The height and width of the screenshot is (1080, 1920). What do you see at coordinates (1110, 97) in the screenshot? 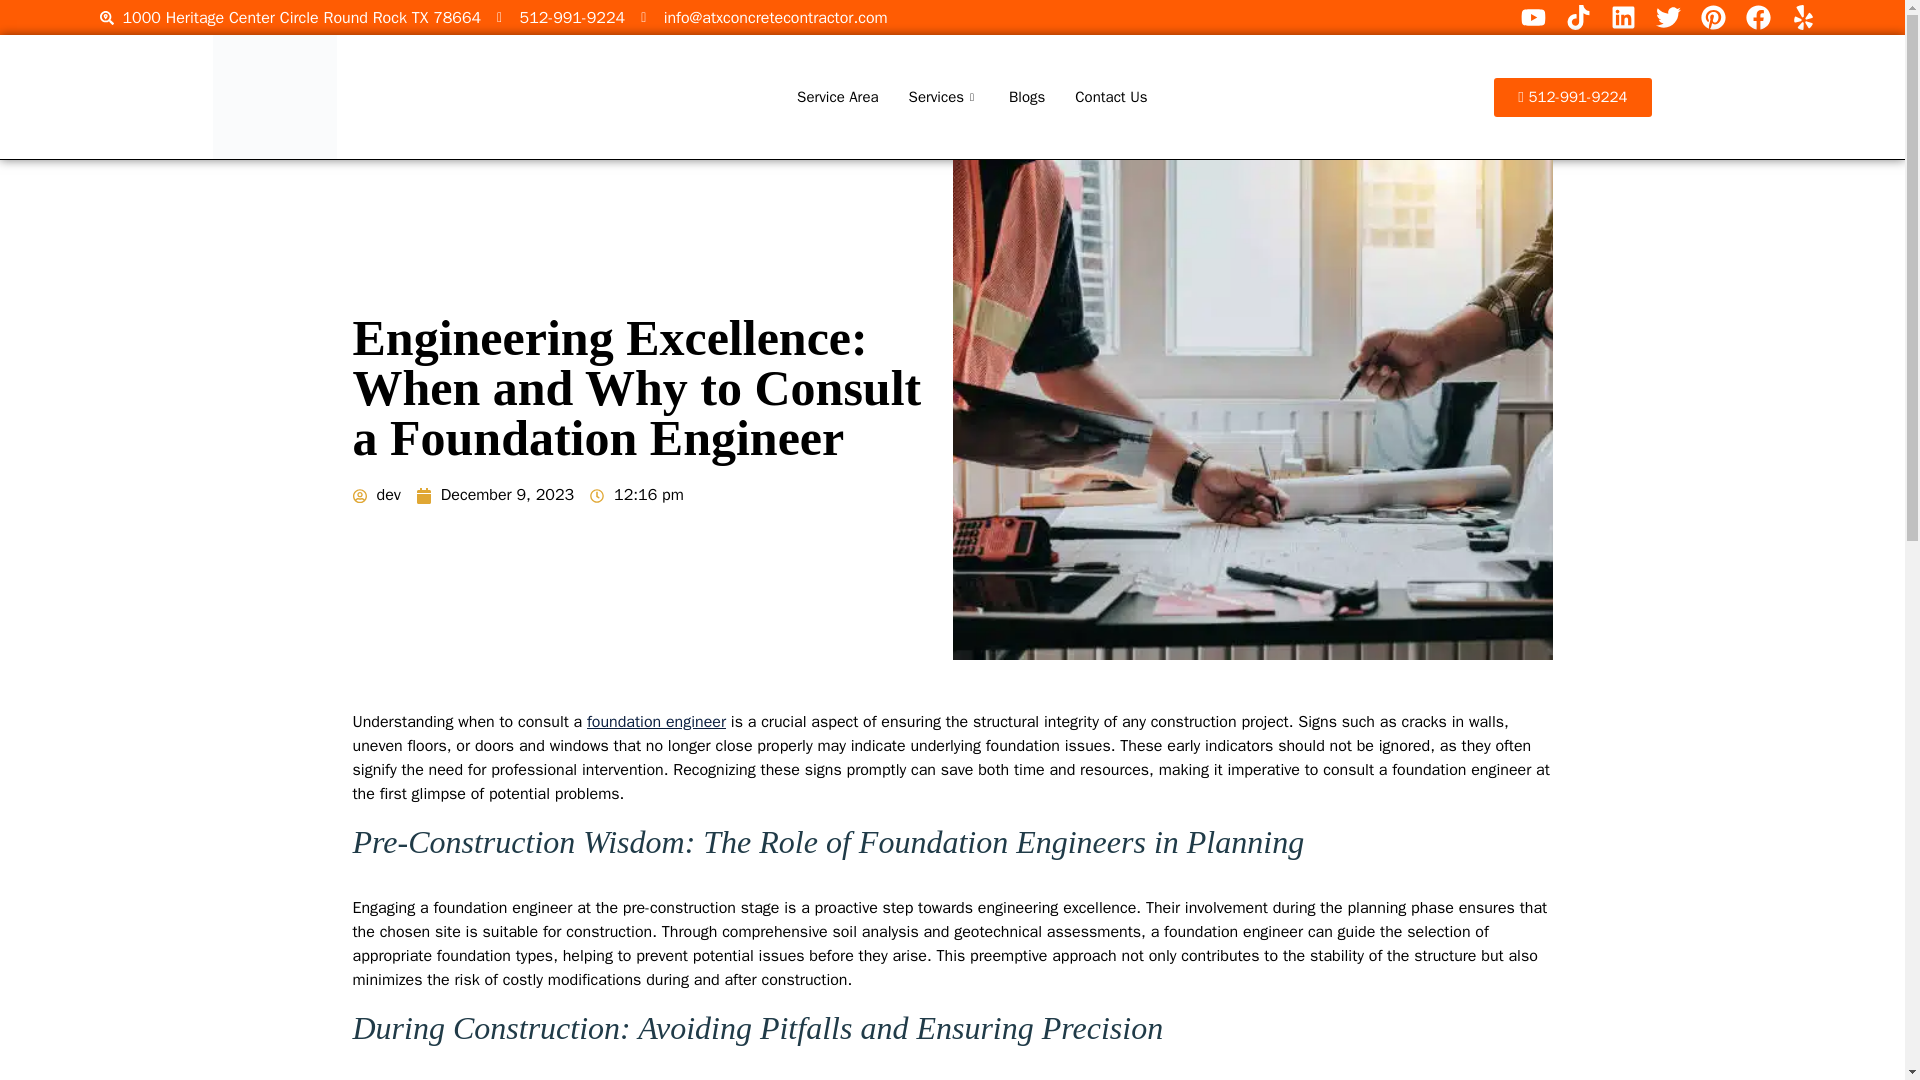
I see `Contact Us` at bounding box center [1110, 97].